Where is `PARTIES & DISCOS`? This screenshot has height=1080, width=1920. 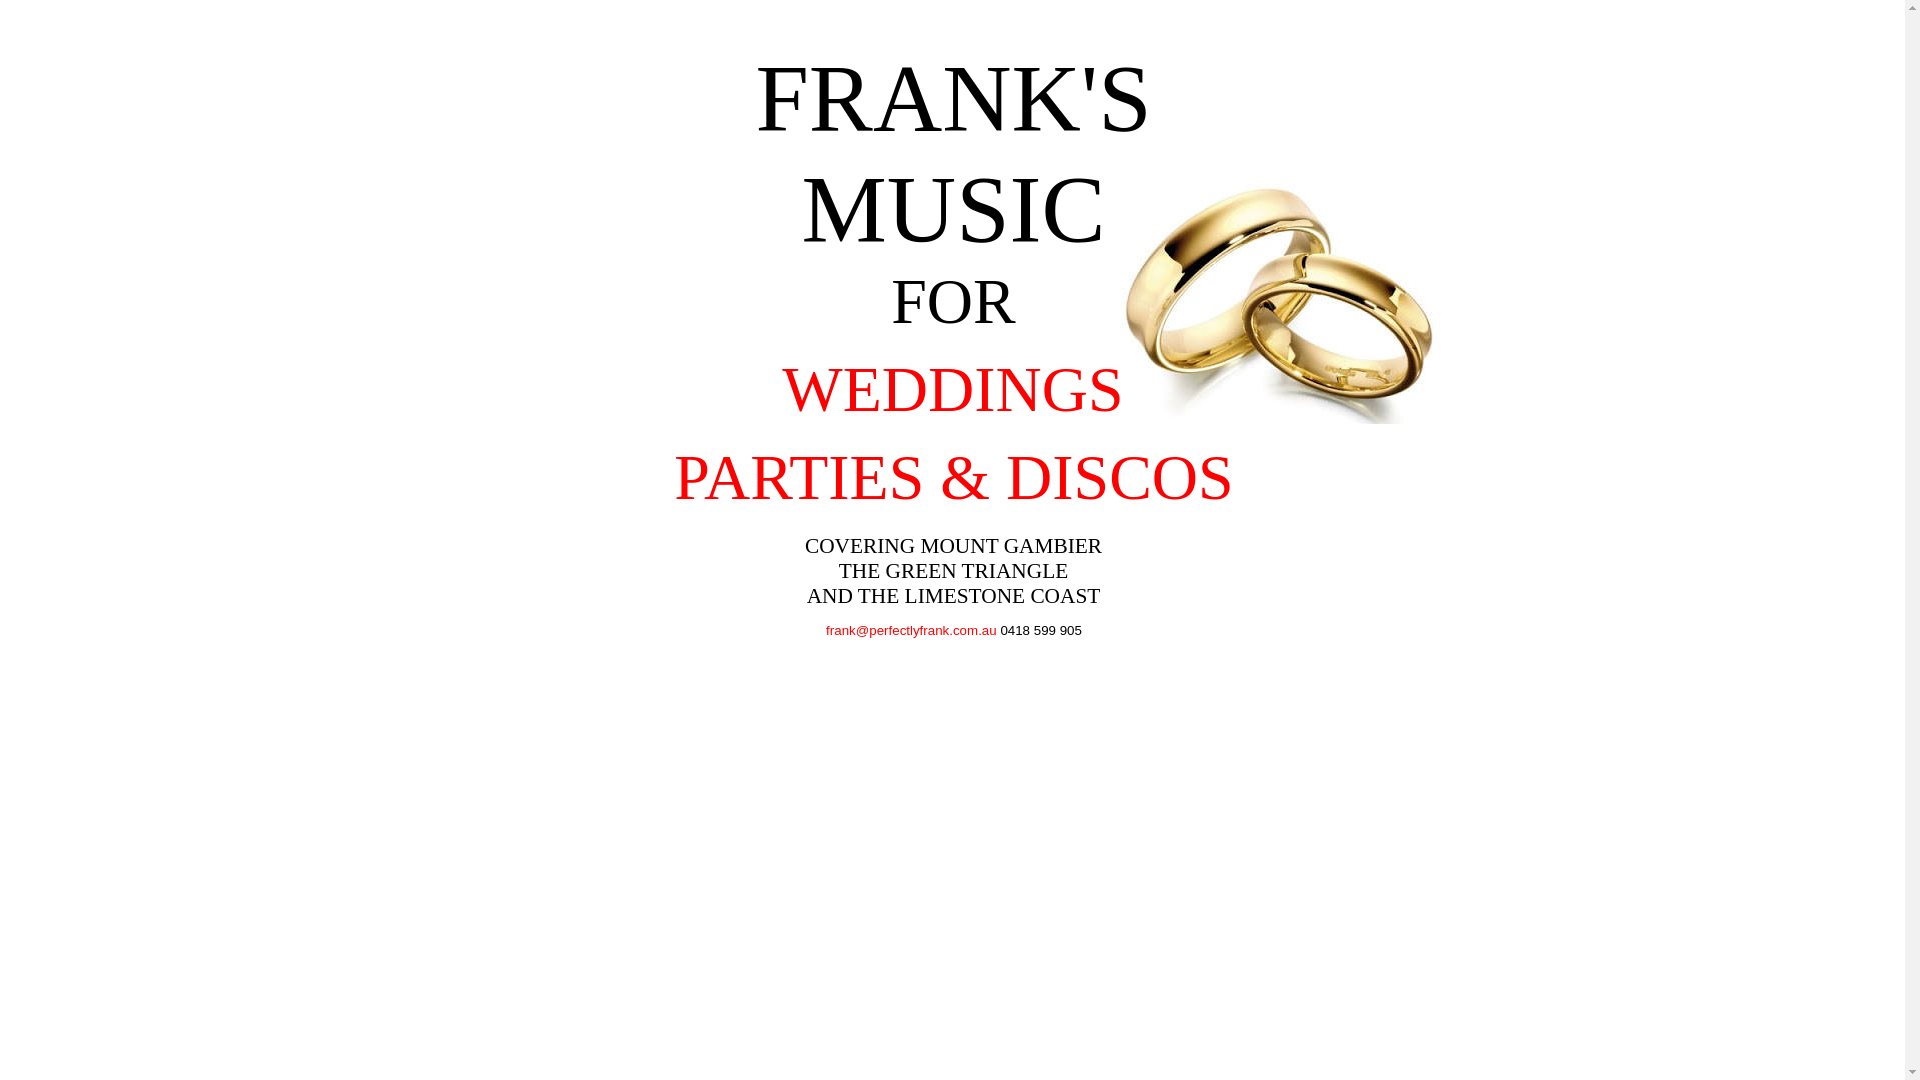 PARTIES & DISCOS is located at coordinates (954, 478).